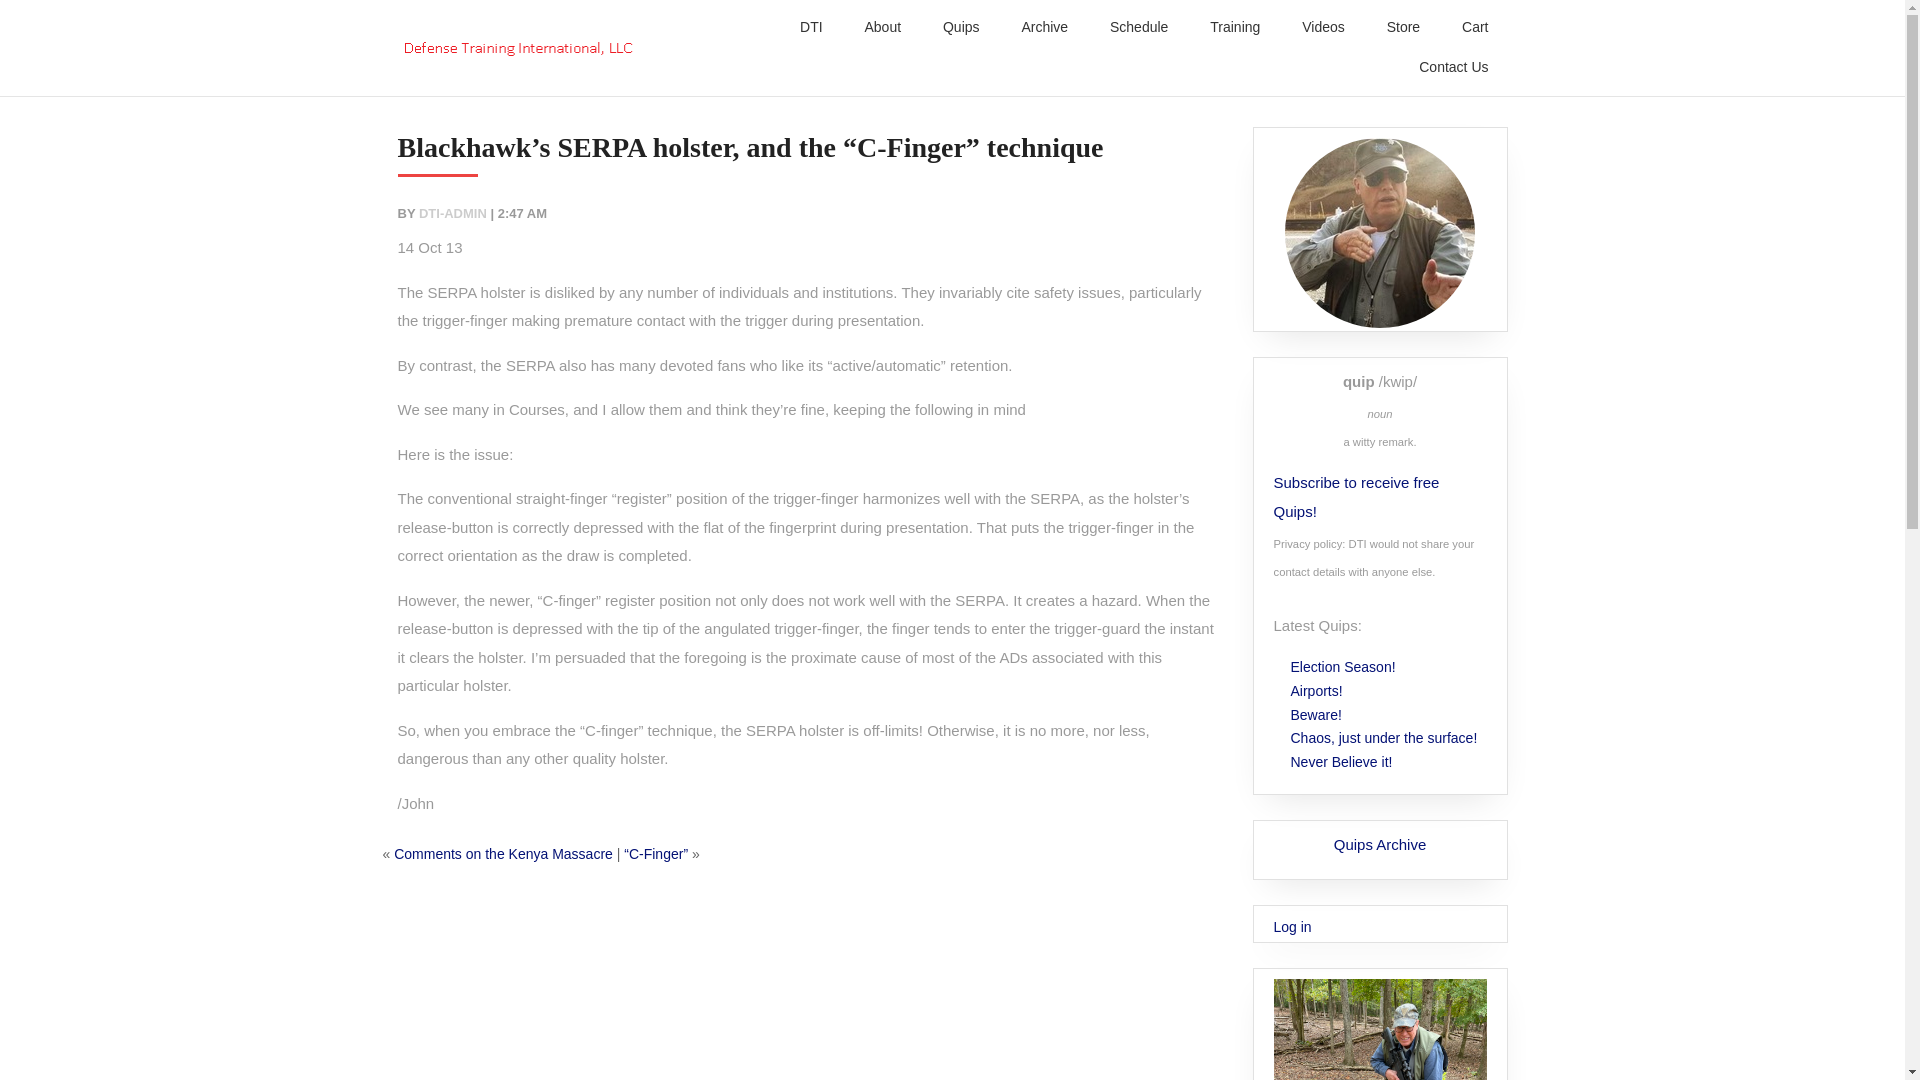  What do you see at coordinates (882, 27) in the screenshot?
I see `About` at bounding box center [882, 27].